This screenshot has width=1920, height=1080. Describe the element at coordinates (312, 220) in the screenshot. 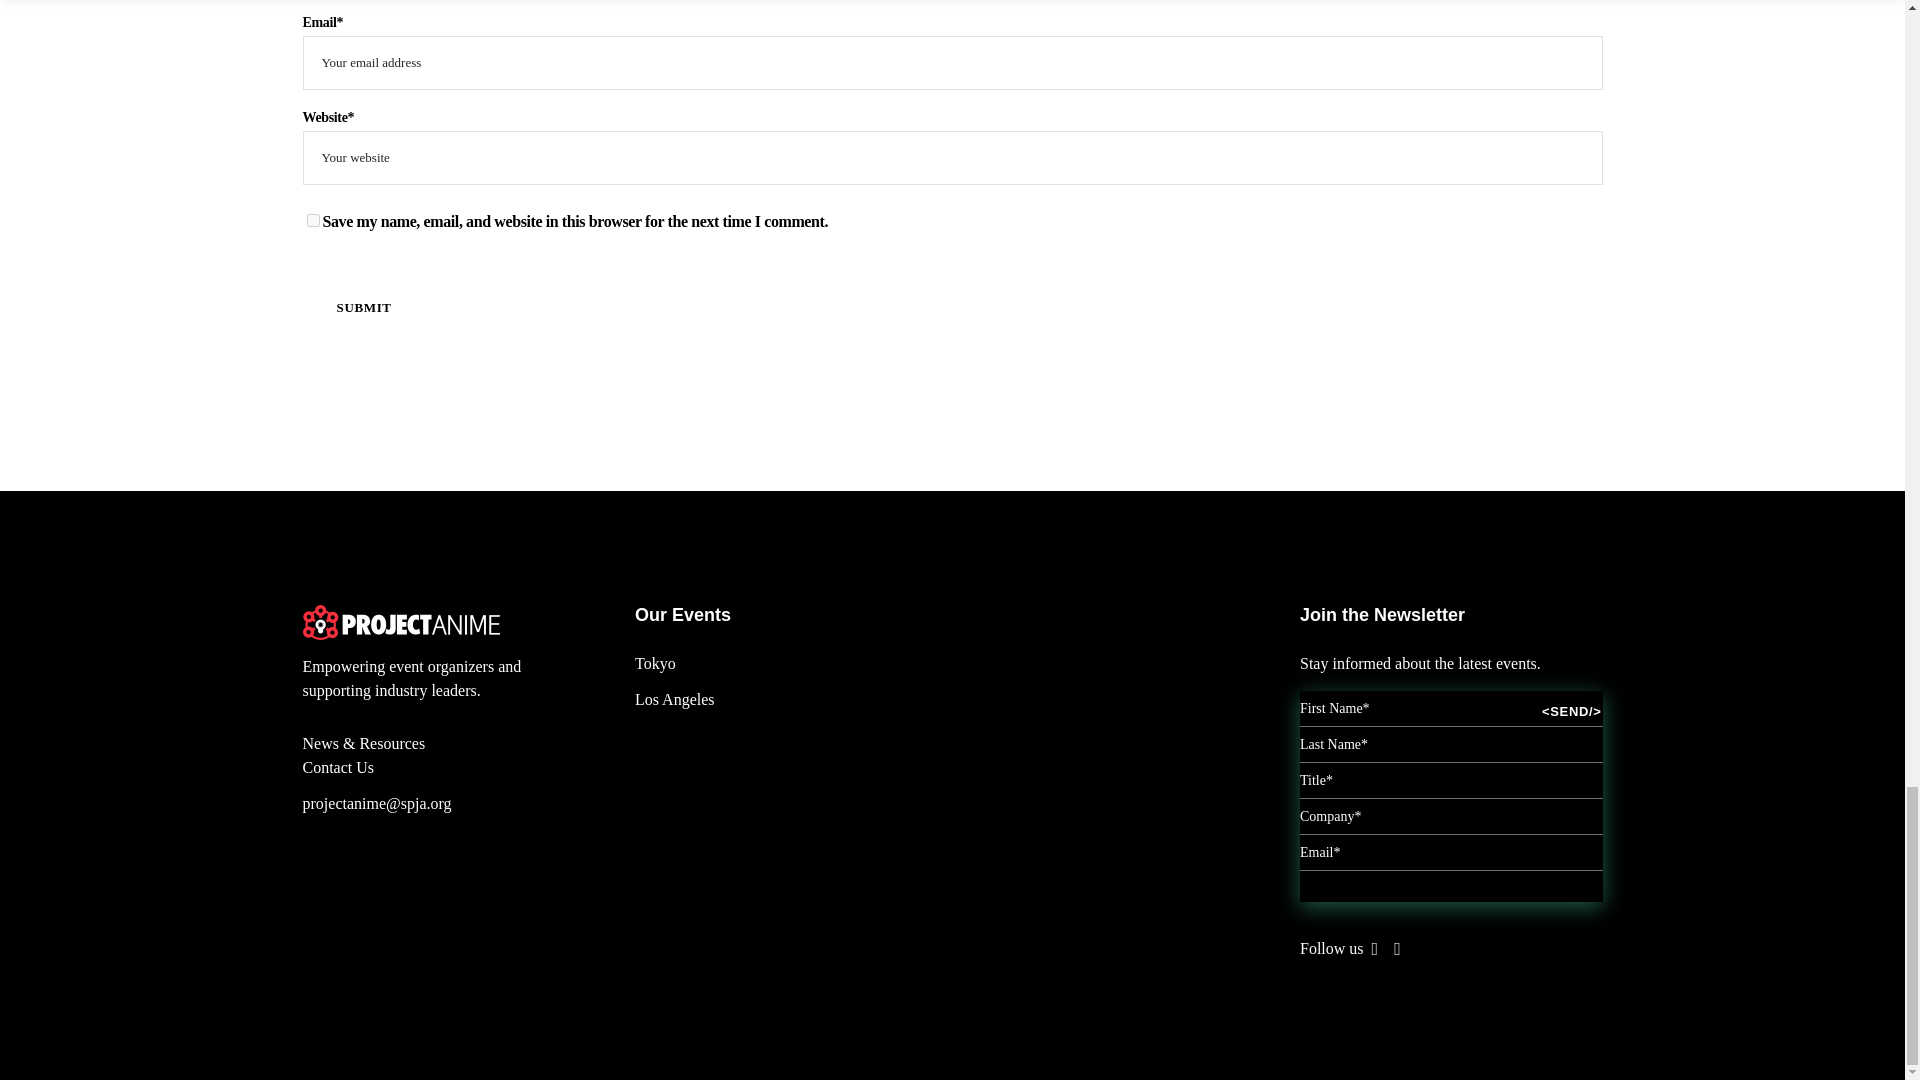

I see `yes` at that location.